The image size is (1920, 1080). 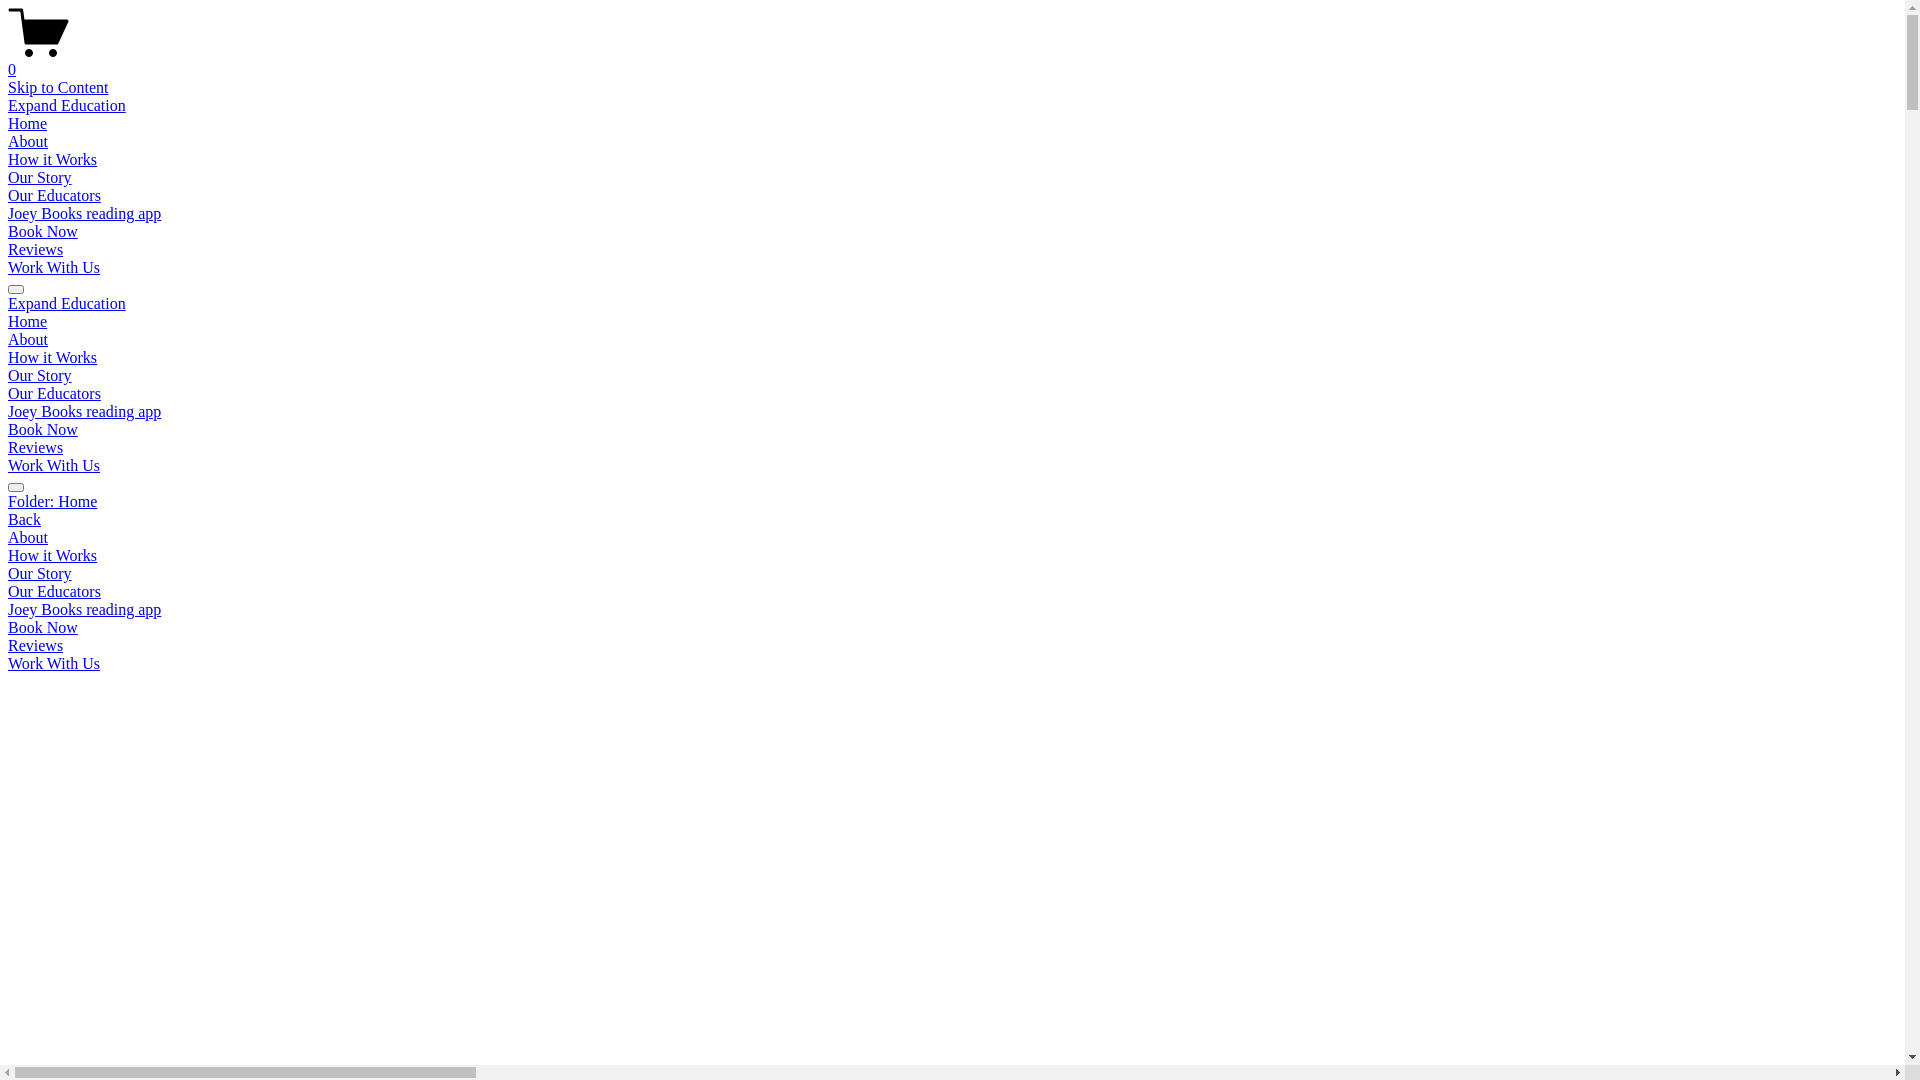 What do you see at coordinates (952, 538) in the screenshot?
I see `About` at bounding box center [952, 538].